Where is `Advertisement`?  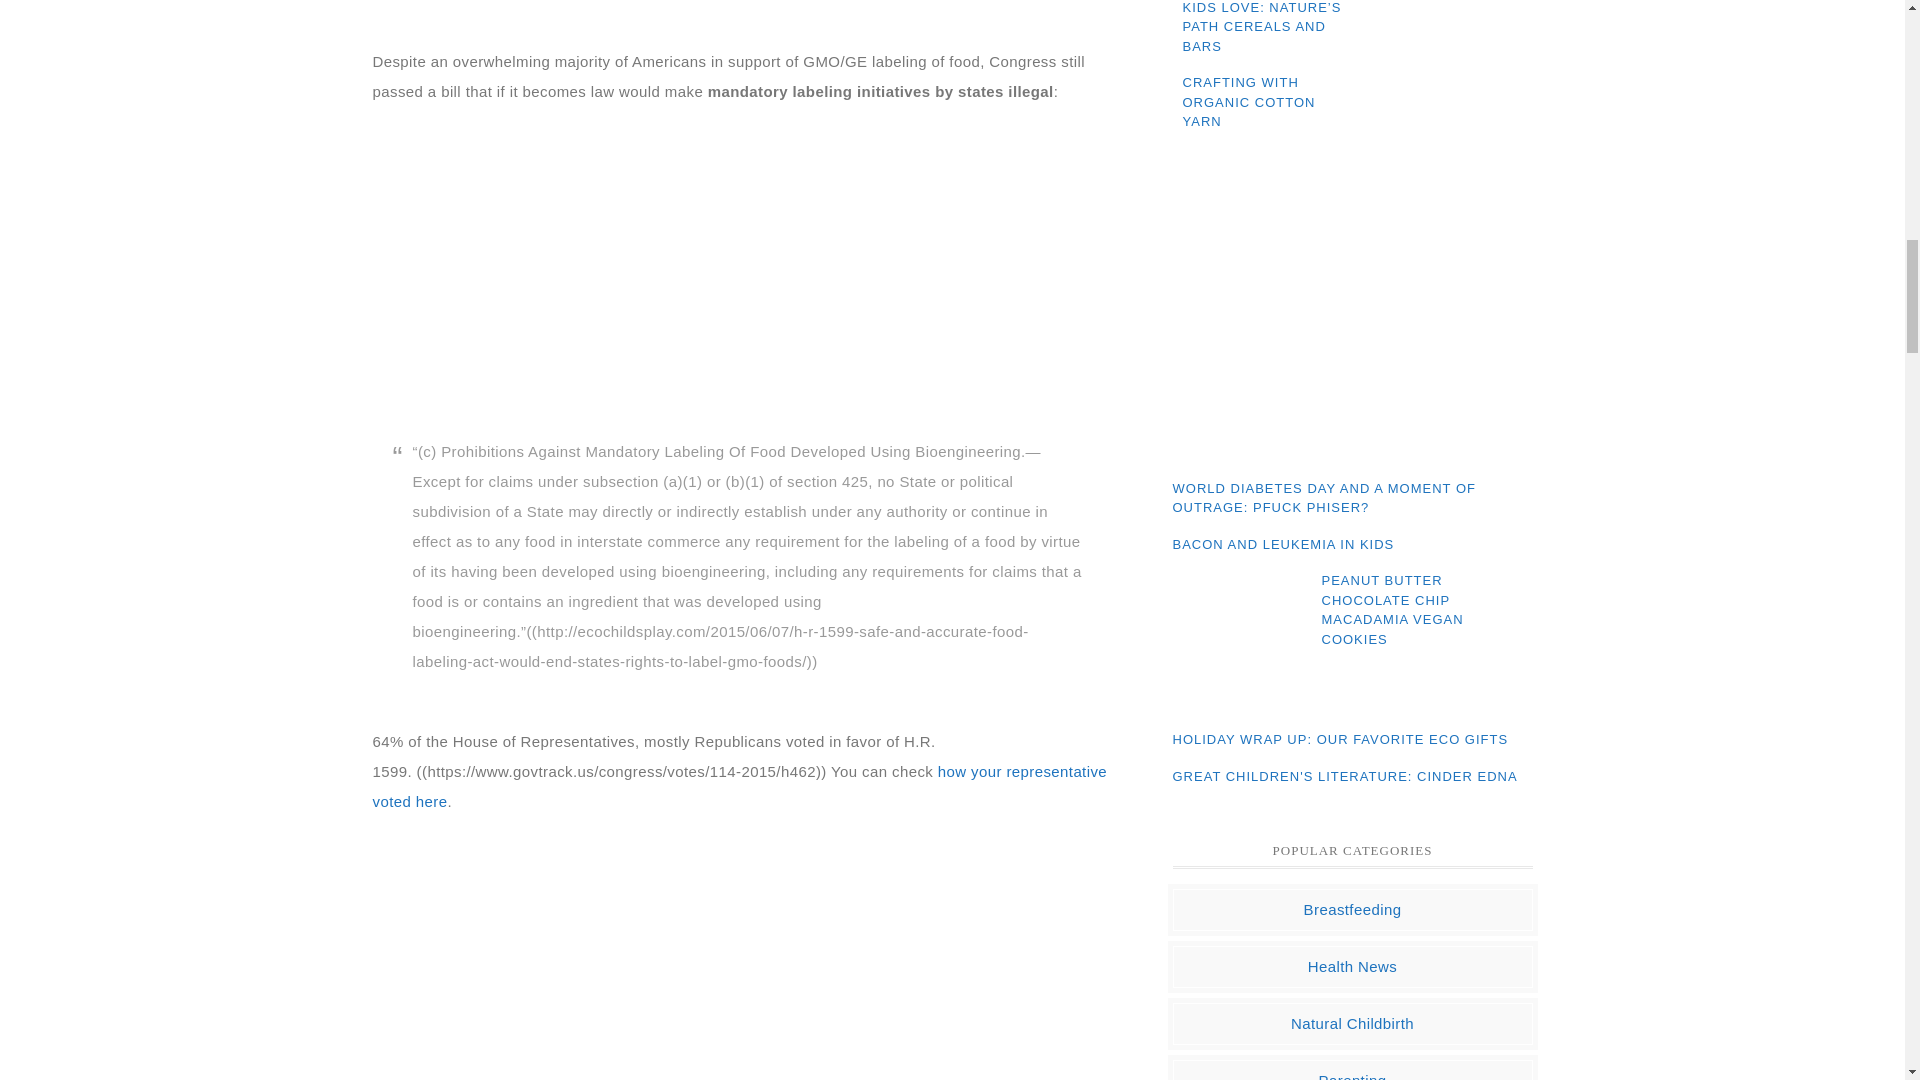
Advertisement is located at coordinates (746, 272).